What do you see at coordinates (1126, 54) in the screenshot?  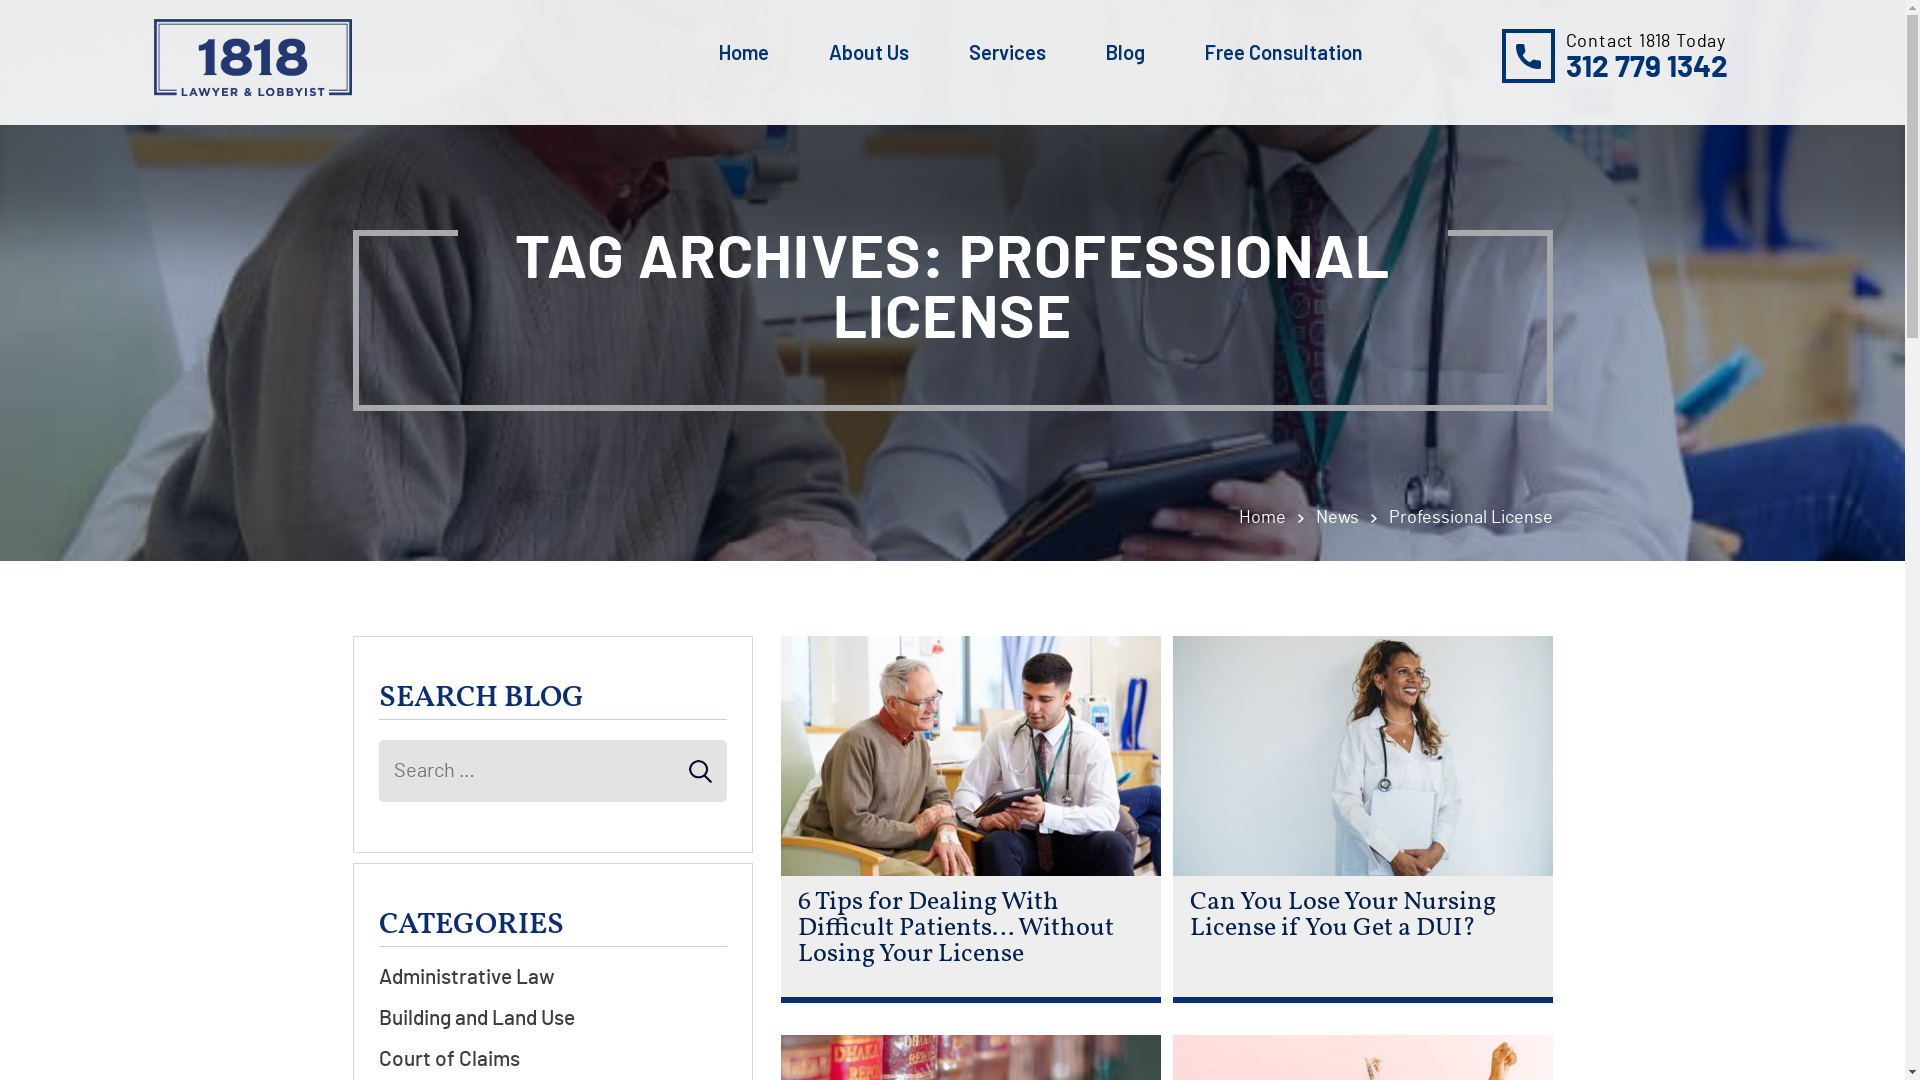 I see `Blog` at bounding box center [1126, 54].